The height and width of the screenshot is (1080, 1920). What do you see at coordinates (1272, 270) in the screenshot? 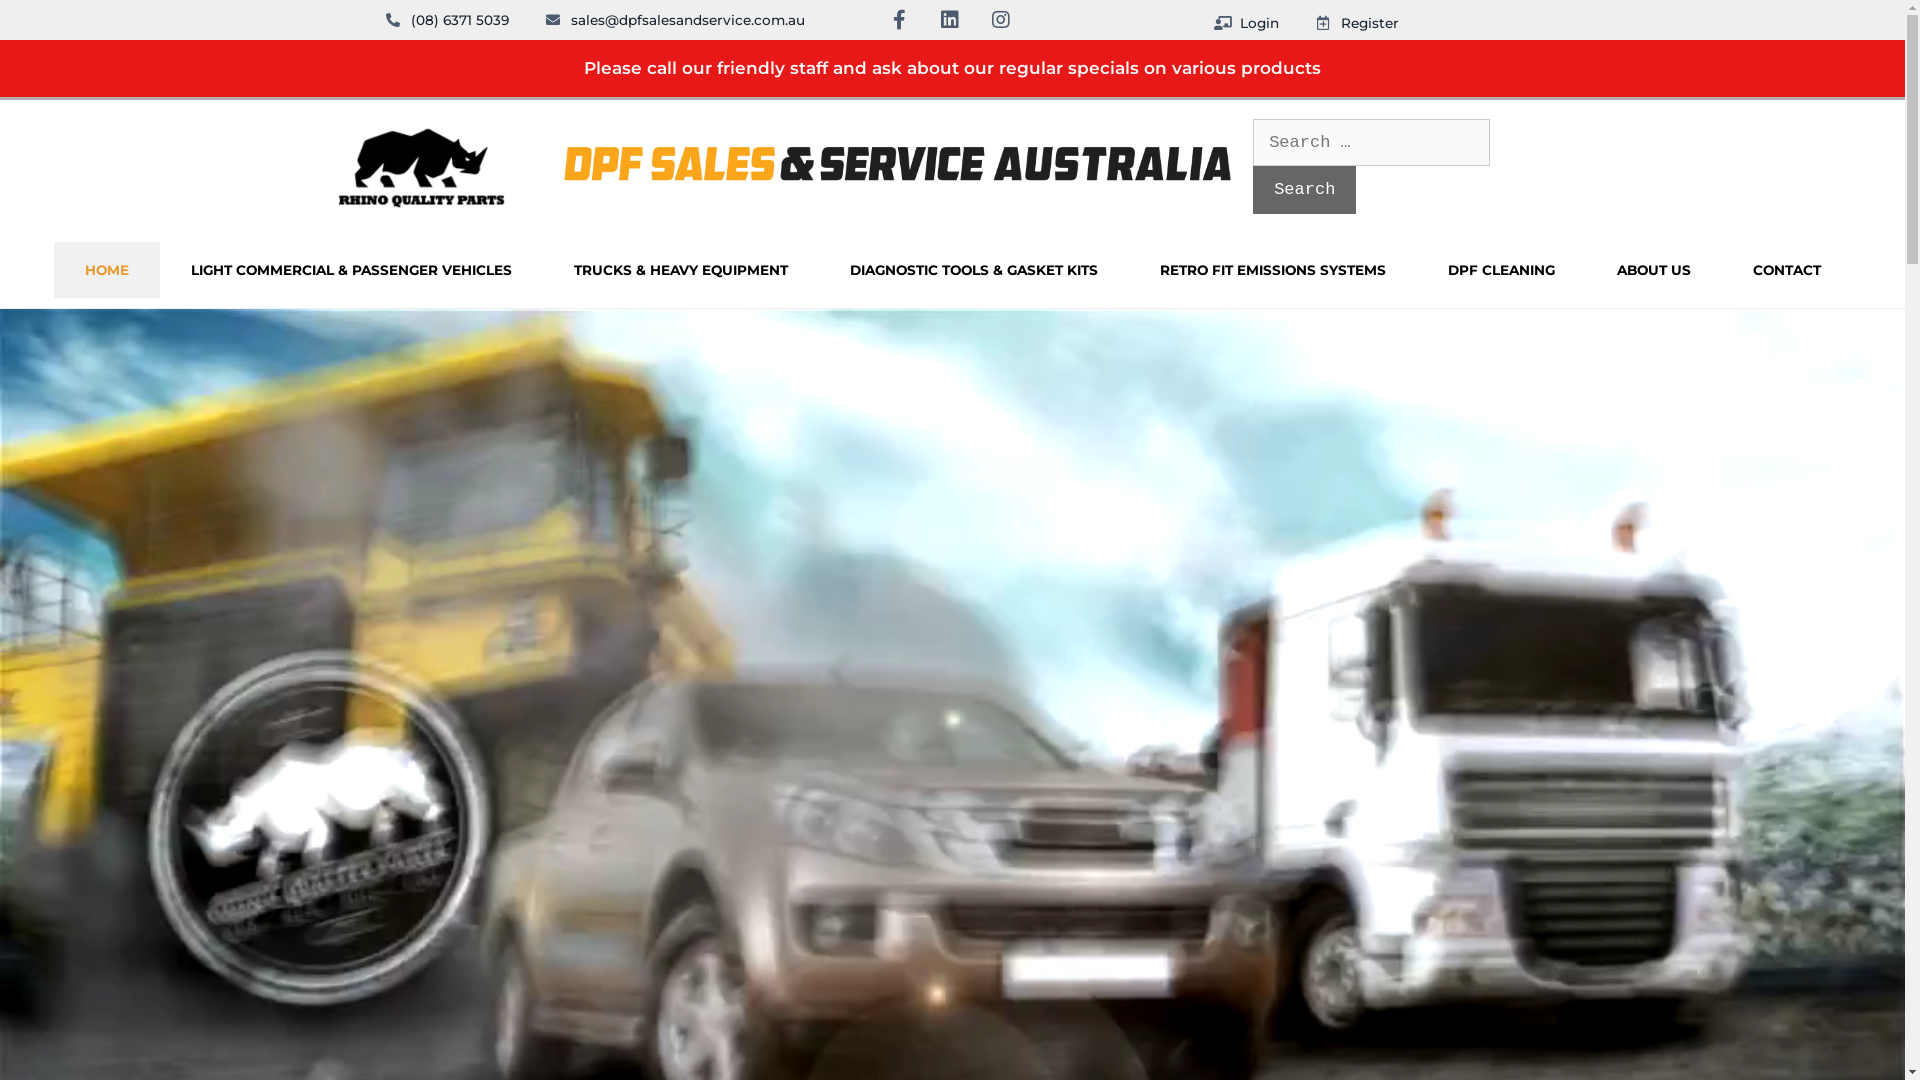
I see `RETRO FIT EMISSIONS SYSTEMS` at bounding box center [1272, 270].